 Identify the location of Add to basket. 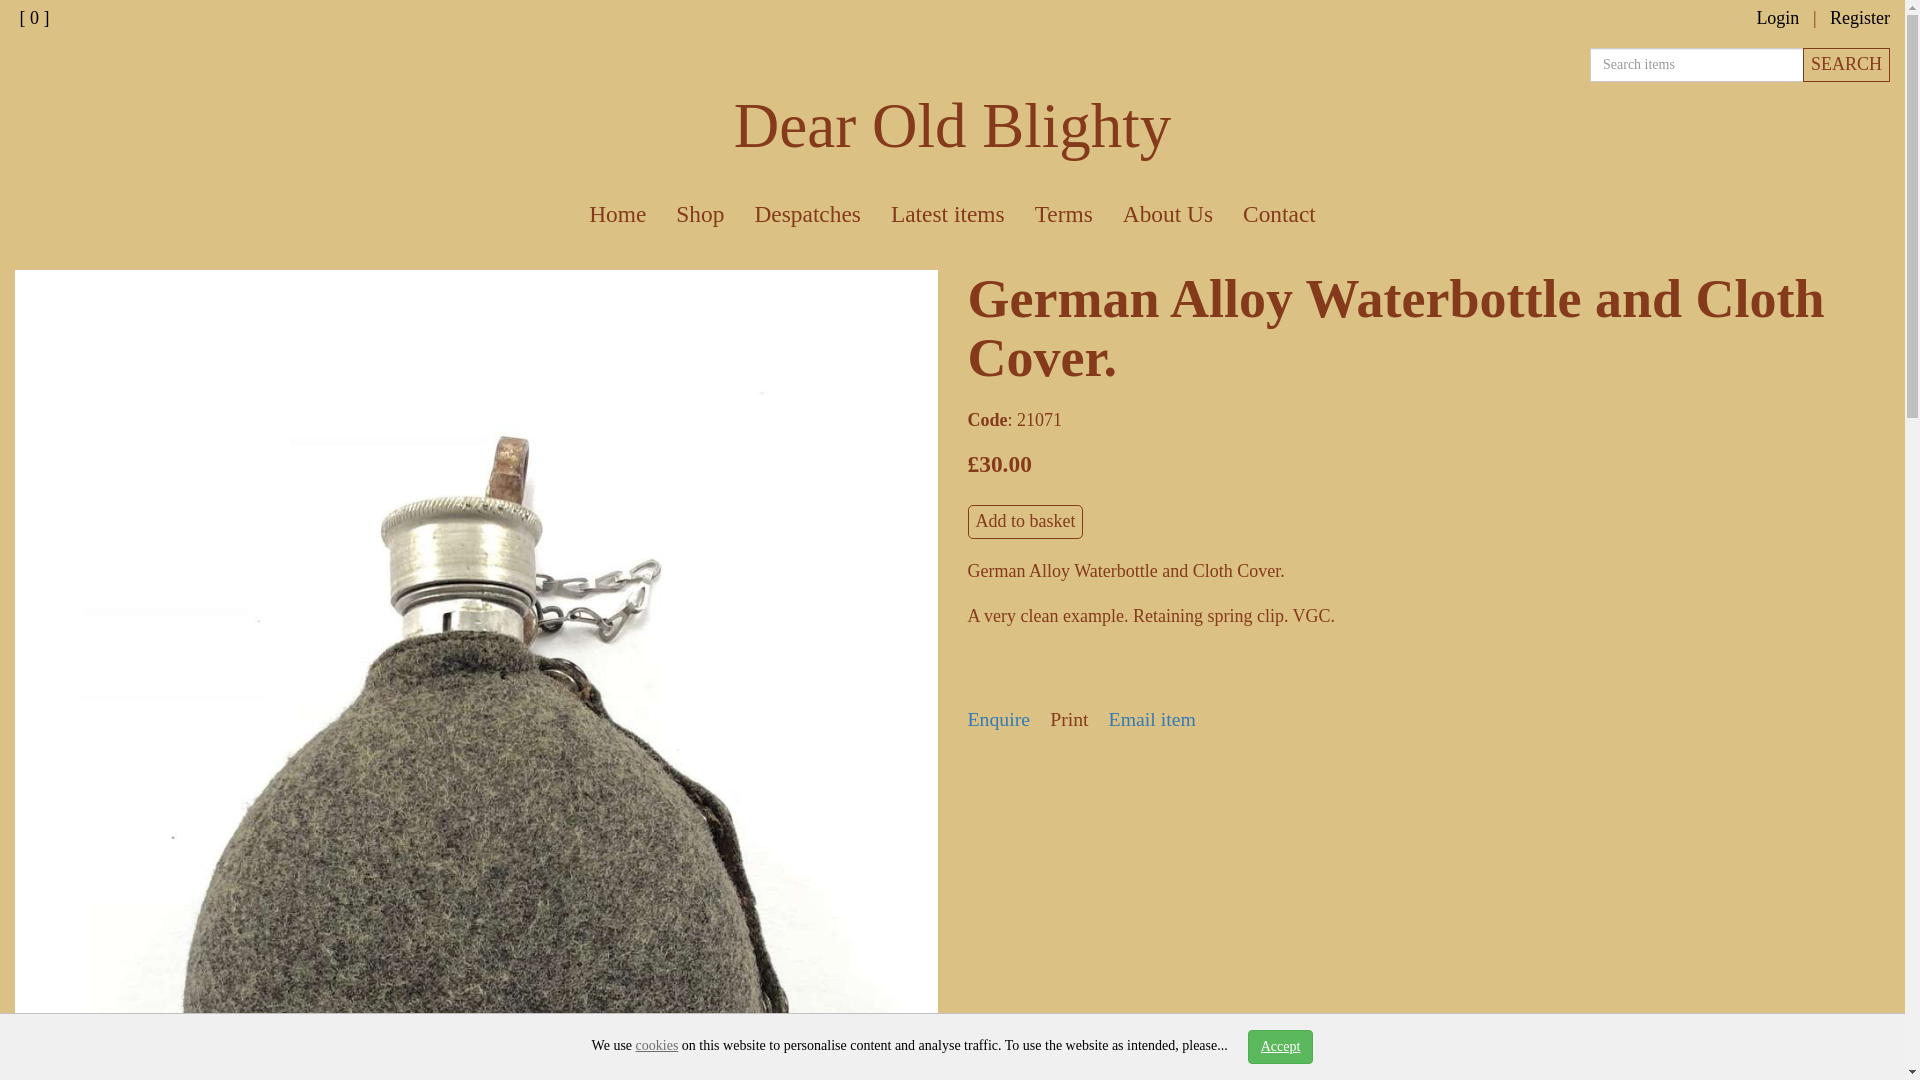
(1026, 522).